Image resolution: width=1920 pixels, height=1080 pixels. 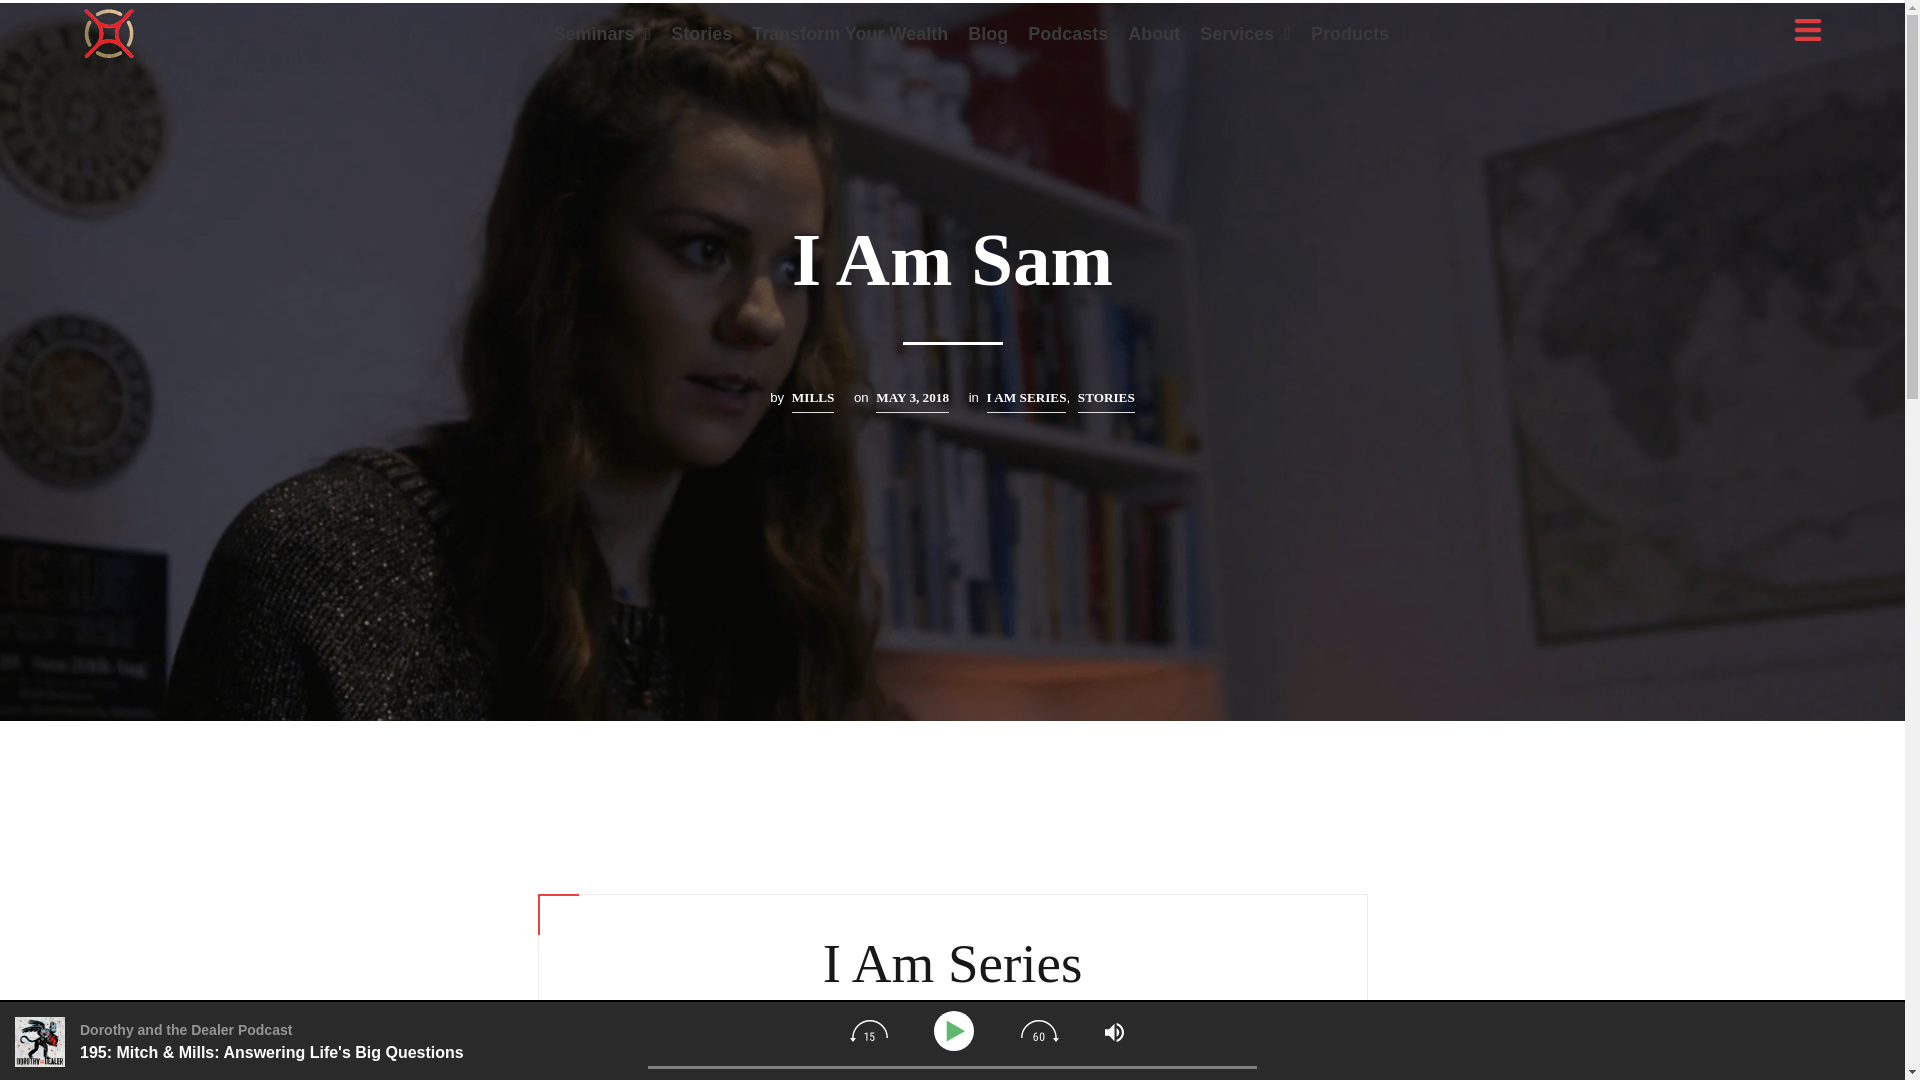 I want to click on MILLS, so click(x=813, y=400).